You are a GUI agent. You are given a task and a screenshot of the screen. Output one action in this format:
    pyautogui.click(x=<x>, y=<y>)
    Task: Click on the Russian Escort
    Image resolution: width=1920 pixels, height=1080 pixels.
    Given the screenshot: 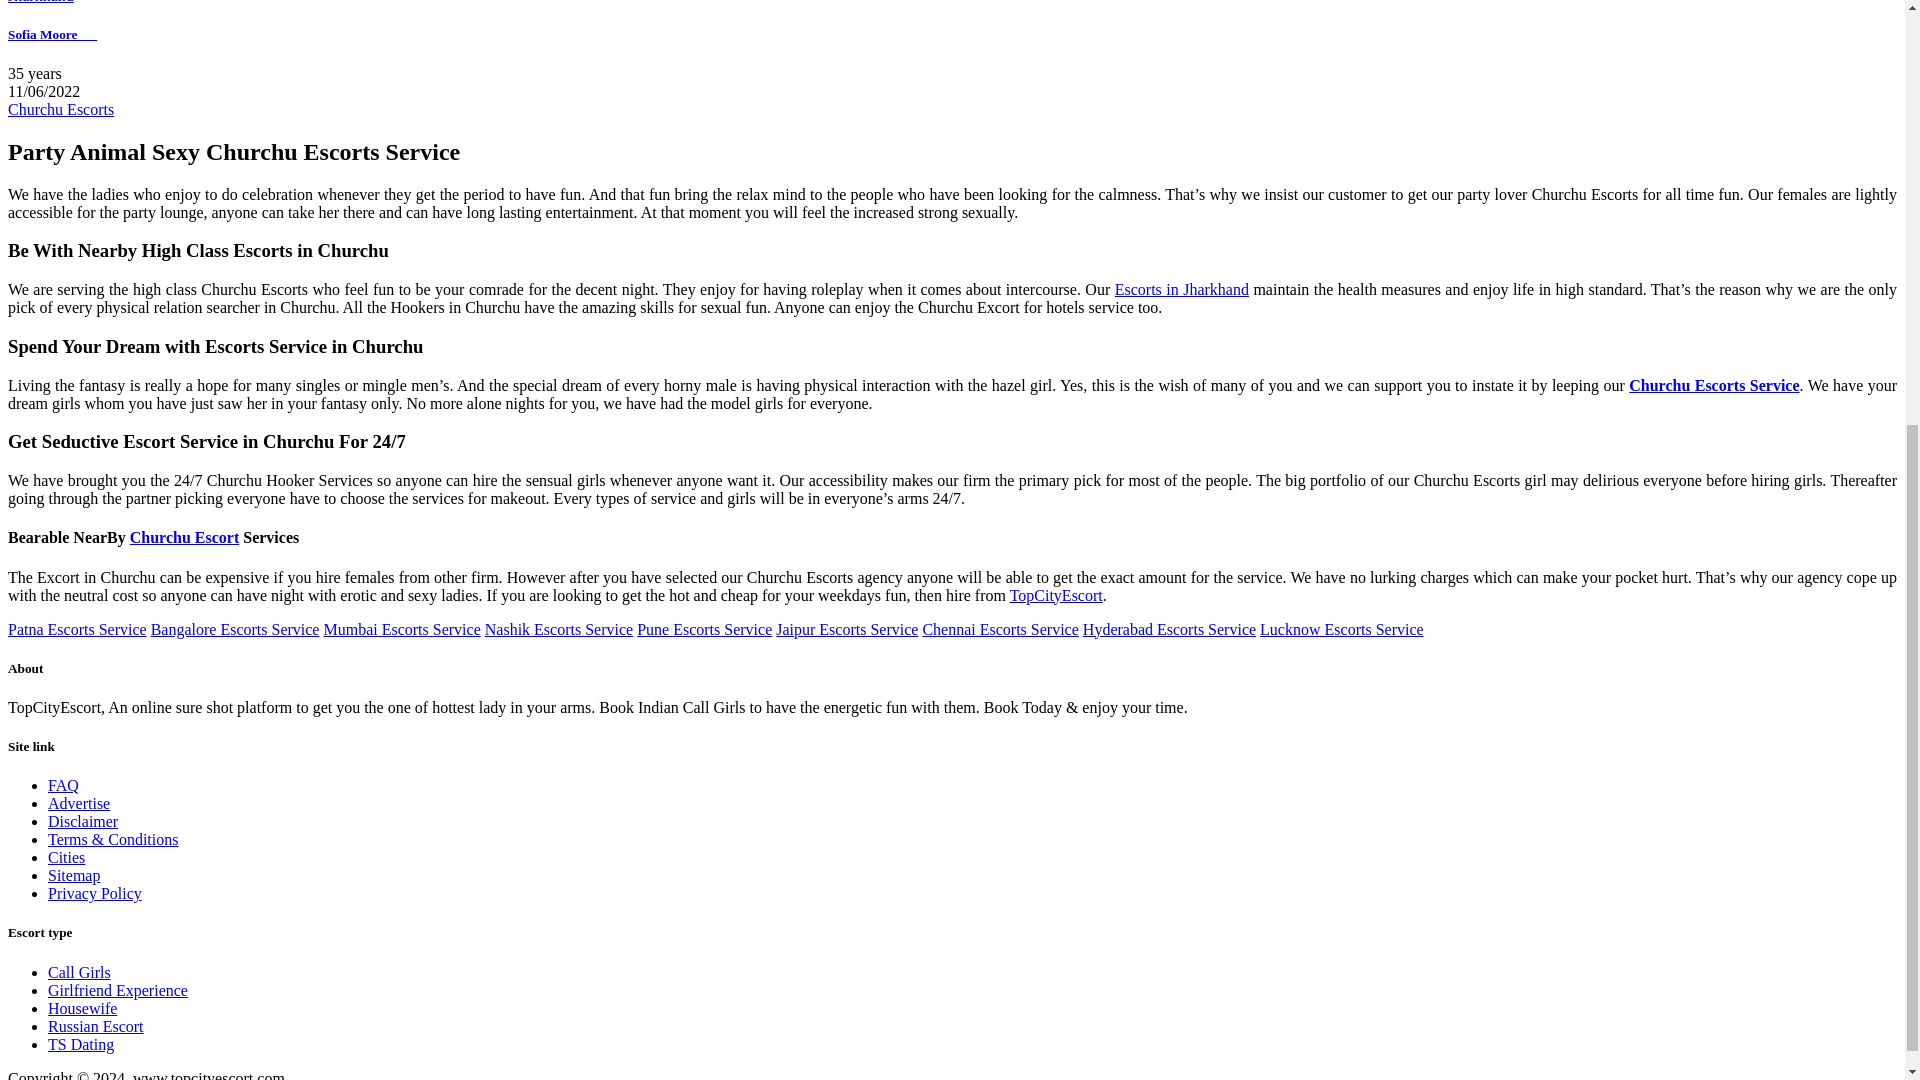 What is the action you would take?
    pyautogui.click(x=96, y=1026)
    